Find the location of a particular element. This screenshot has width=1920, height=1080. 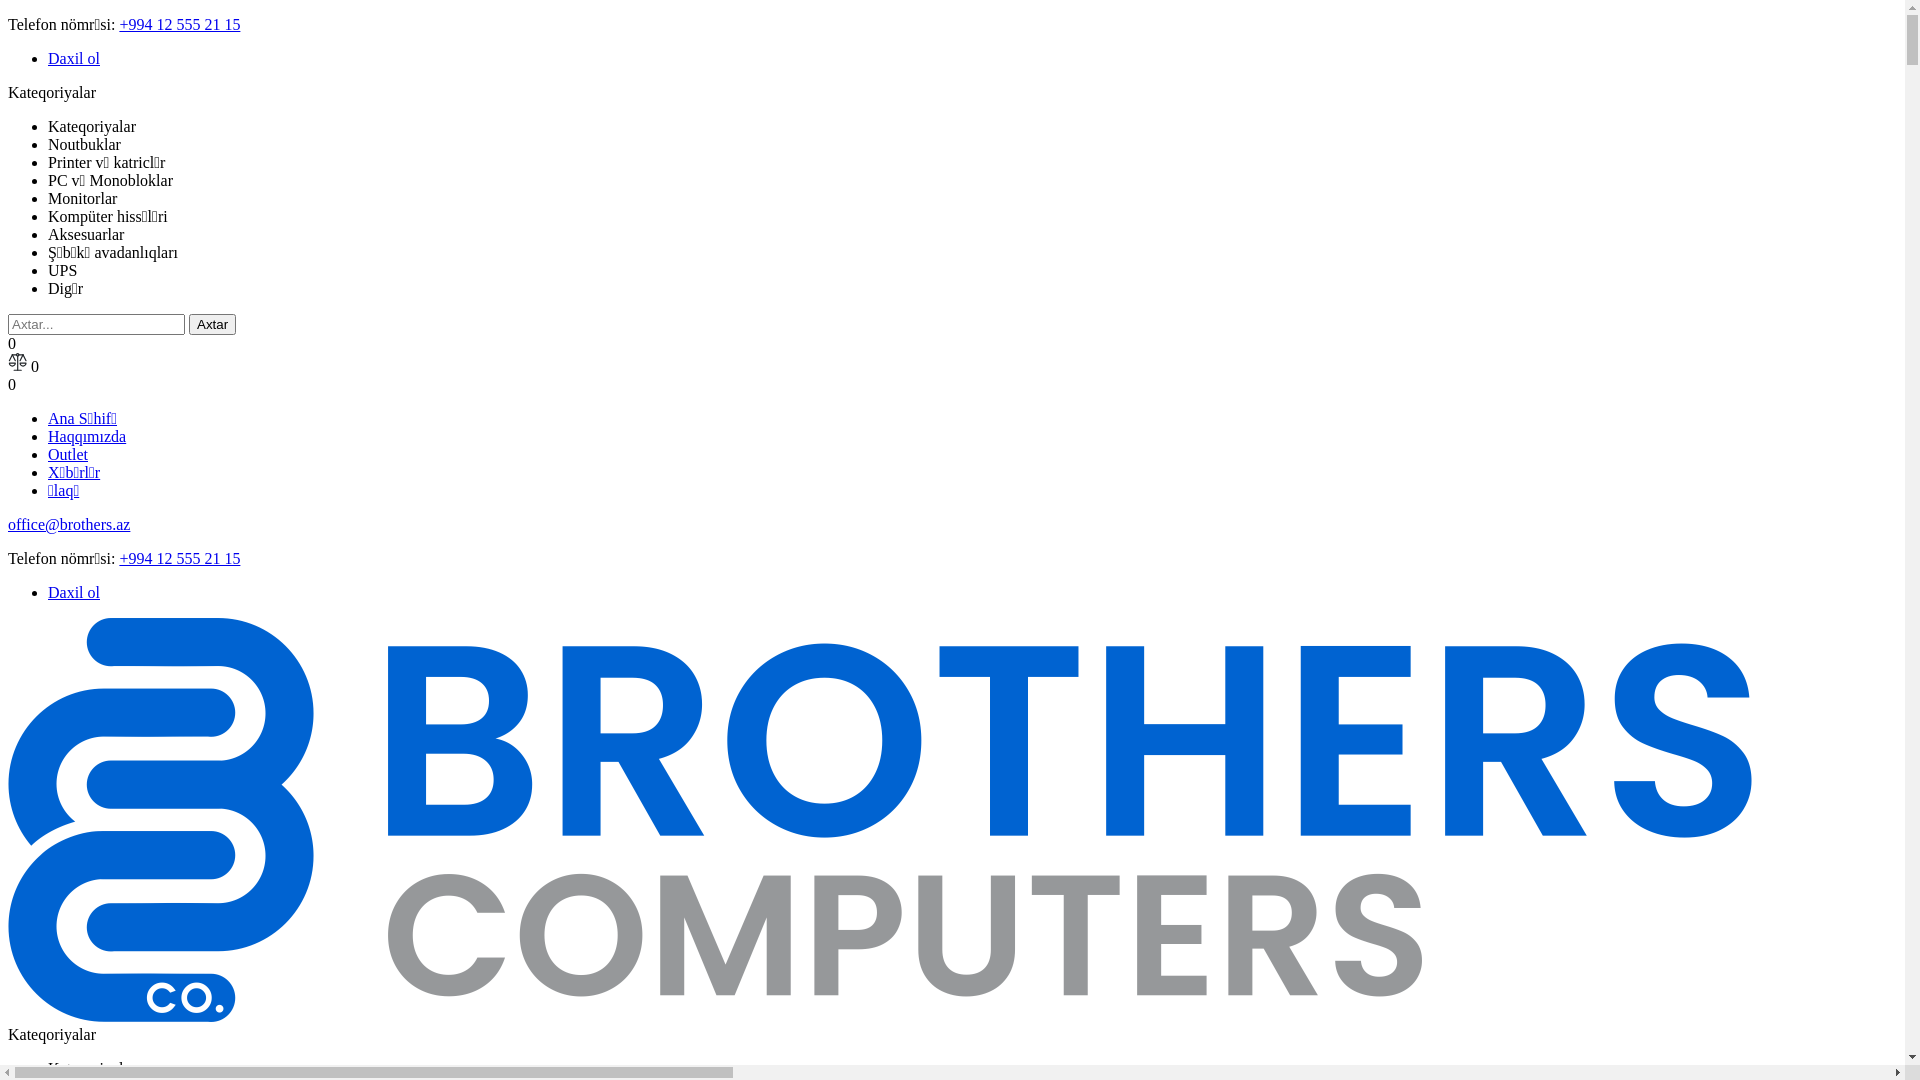

+994 12 555 21 15 is located at coordinates (180, 558).